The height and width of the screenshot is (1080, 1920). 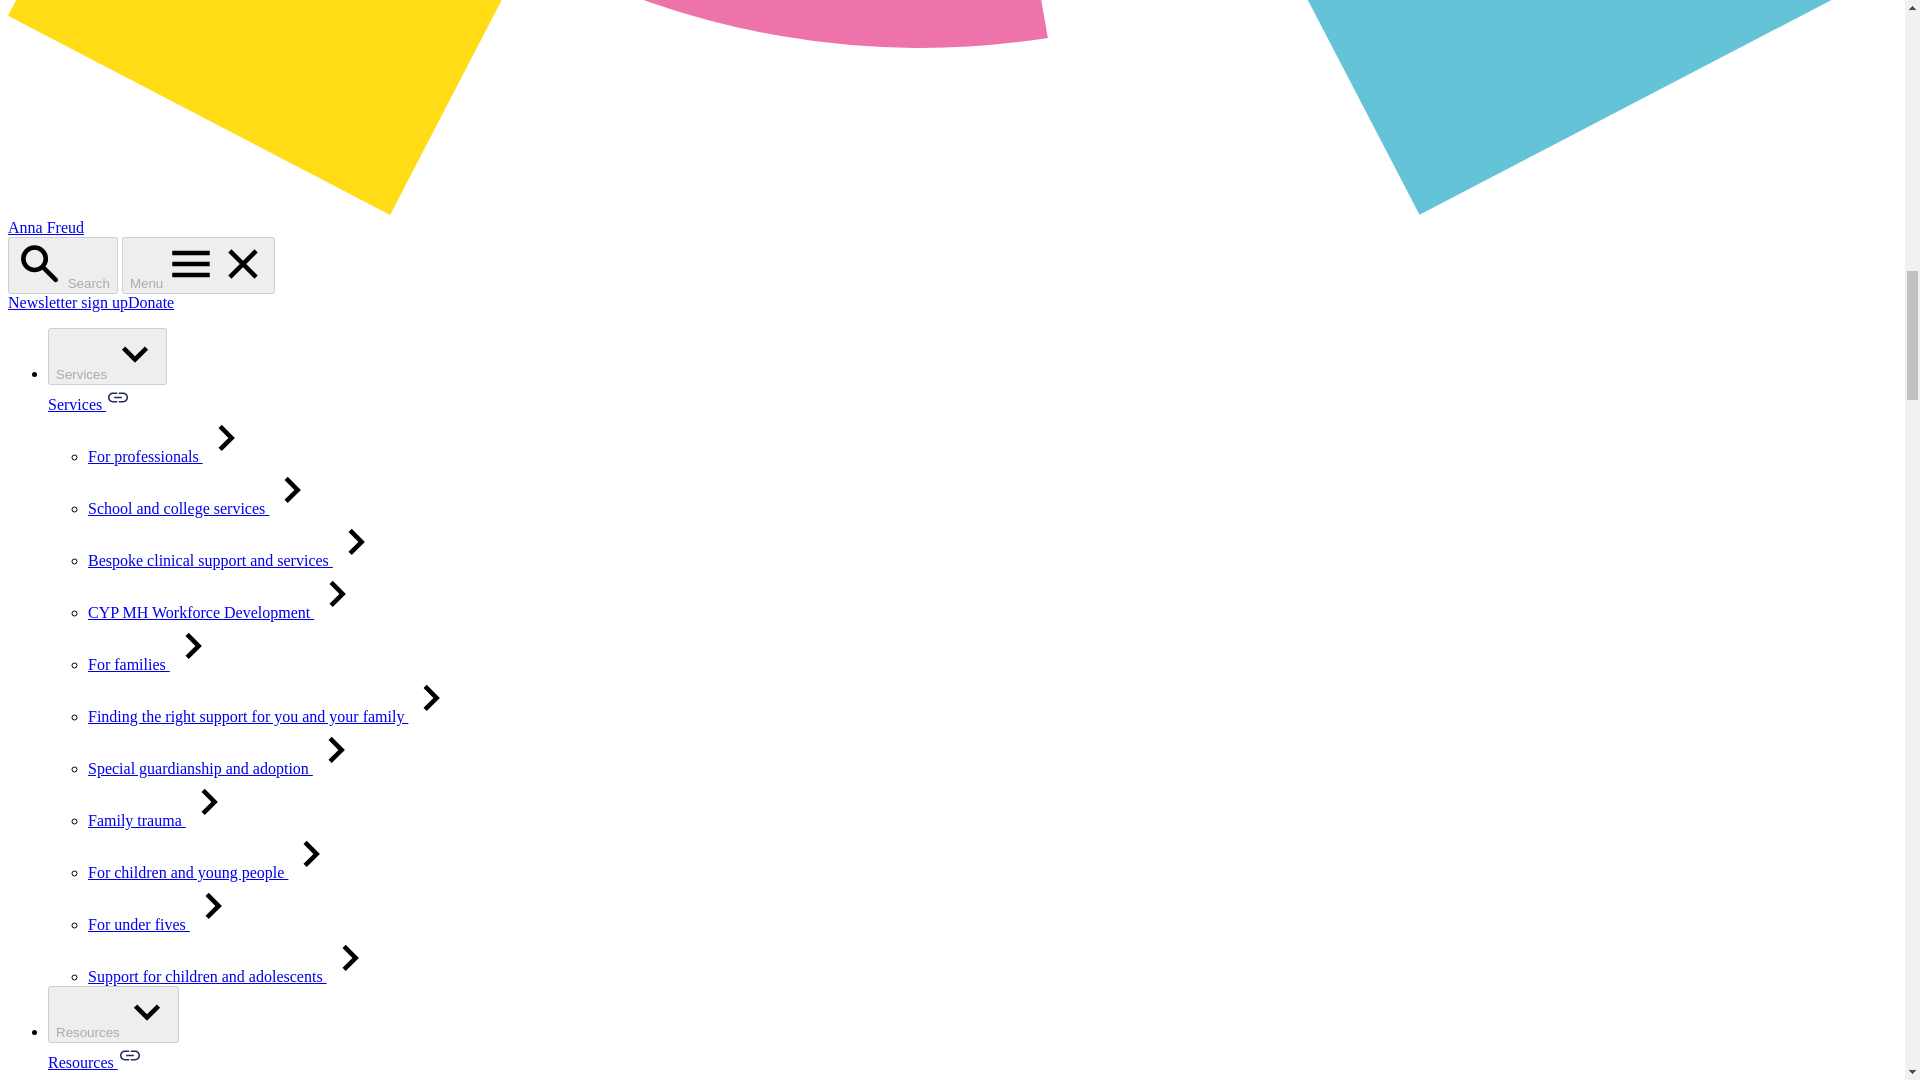 What do you see at coordinates (202, 508) in the screenshot?
I see `School and college services` at bounding box center [202, 508].